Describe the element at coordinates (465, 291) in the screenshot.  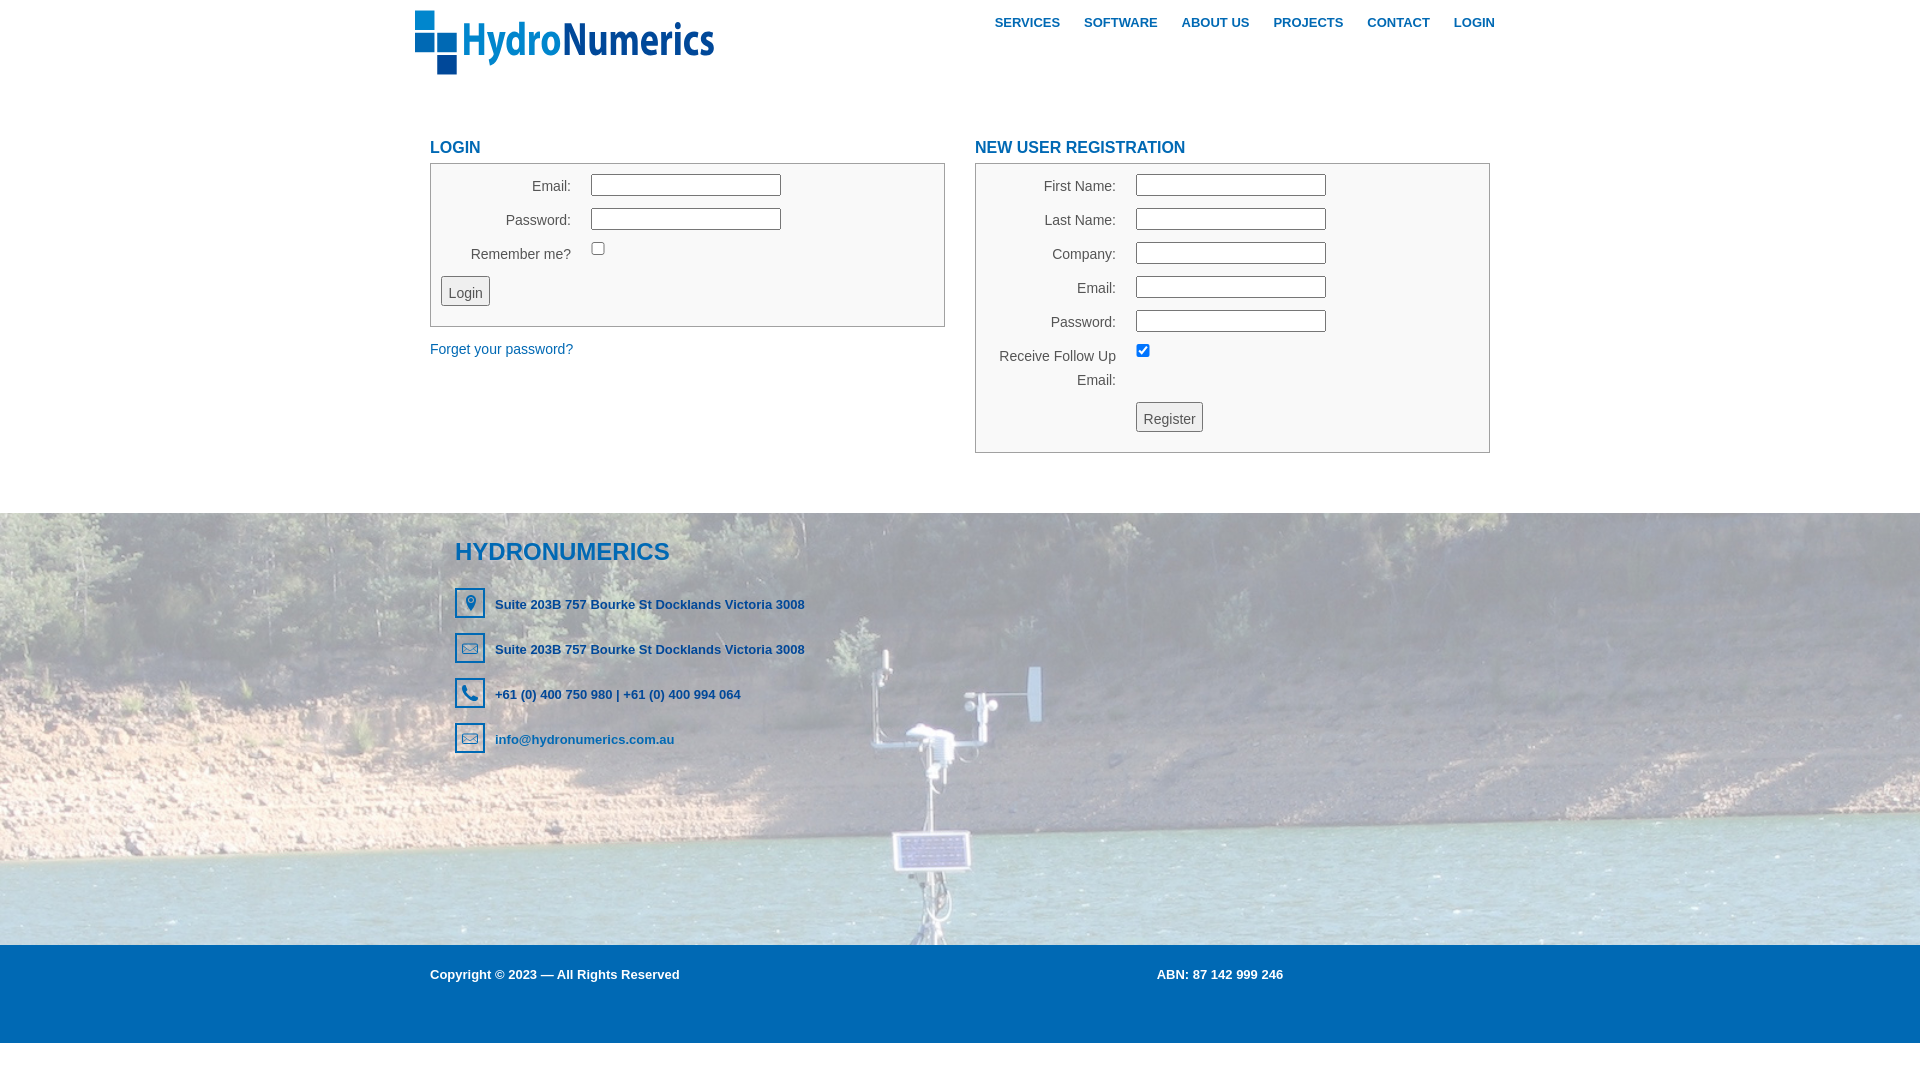
I see `Login` at that location.